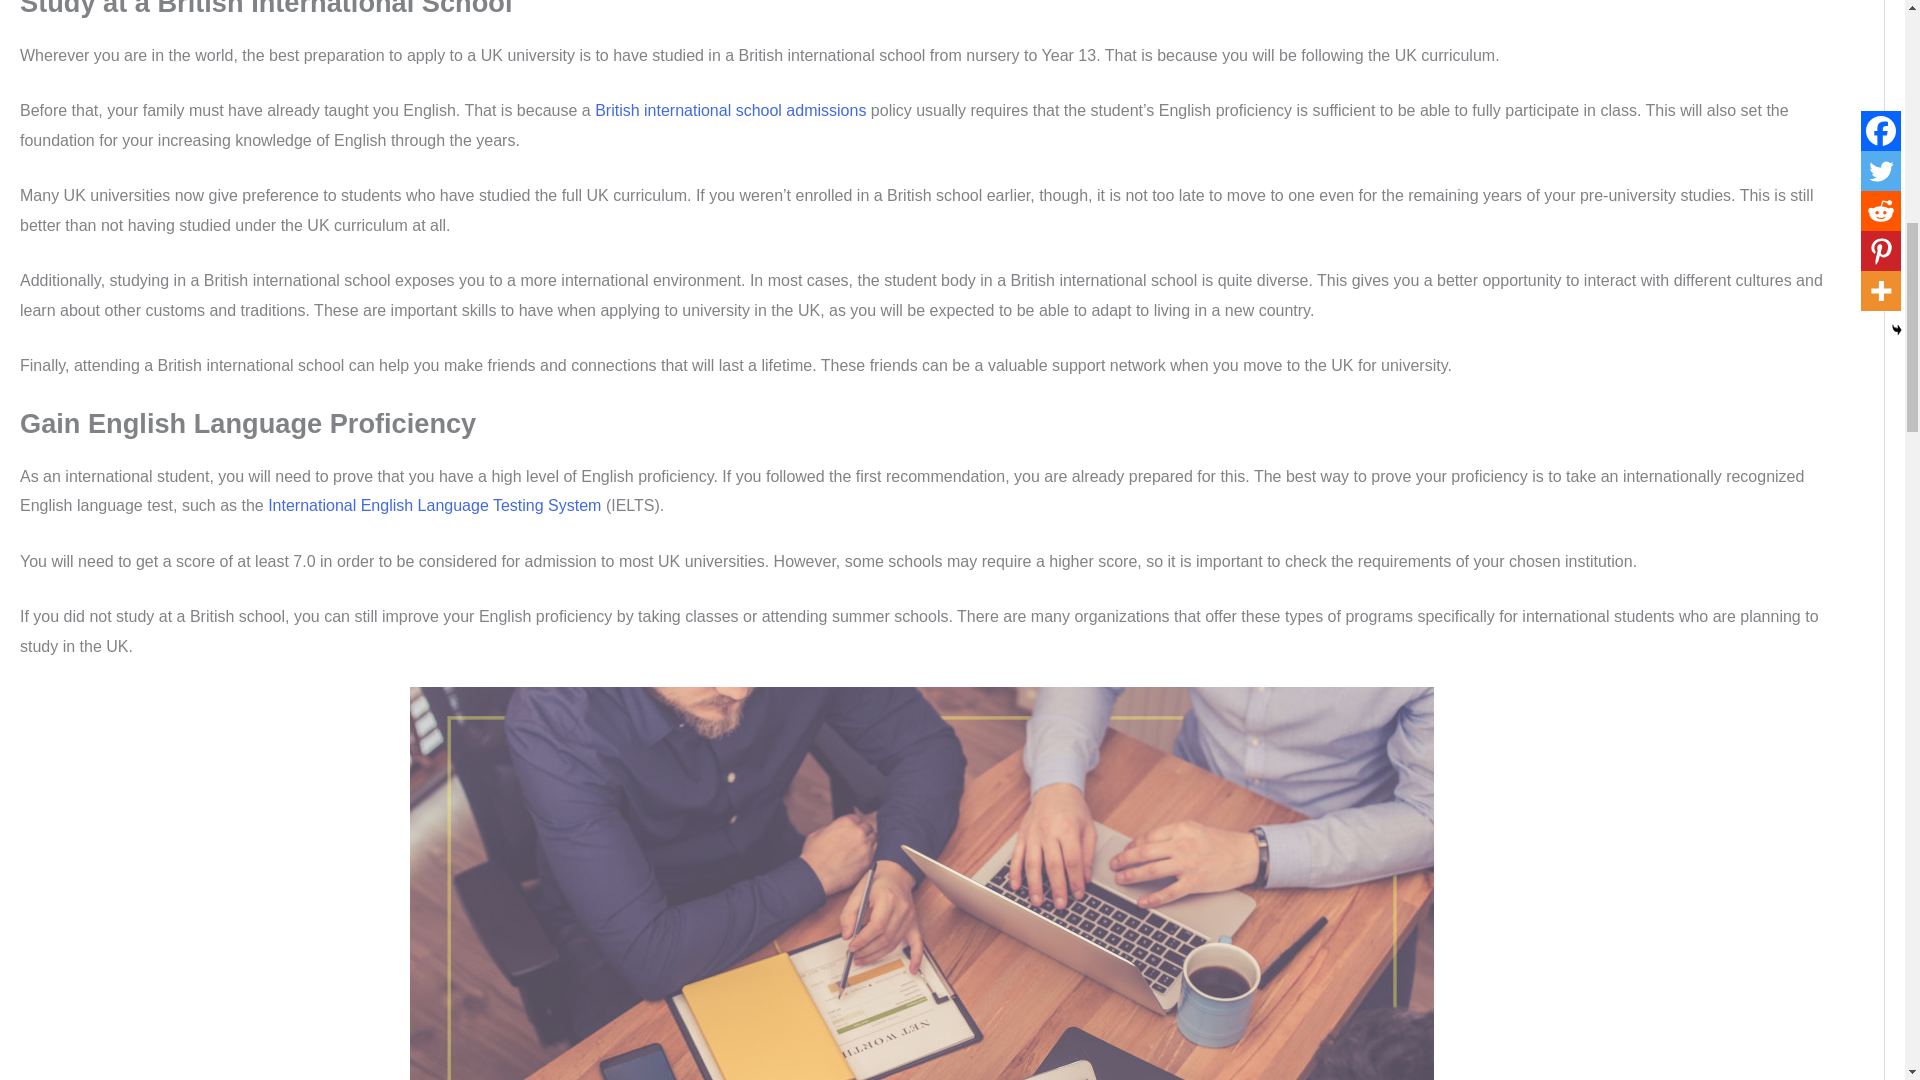 The height and width of the screenshot is (1080, 1920). I want to click on British international school admissions, so click(730, 110).